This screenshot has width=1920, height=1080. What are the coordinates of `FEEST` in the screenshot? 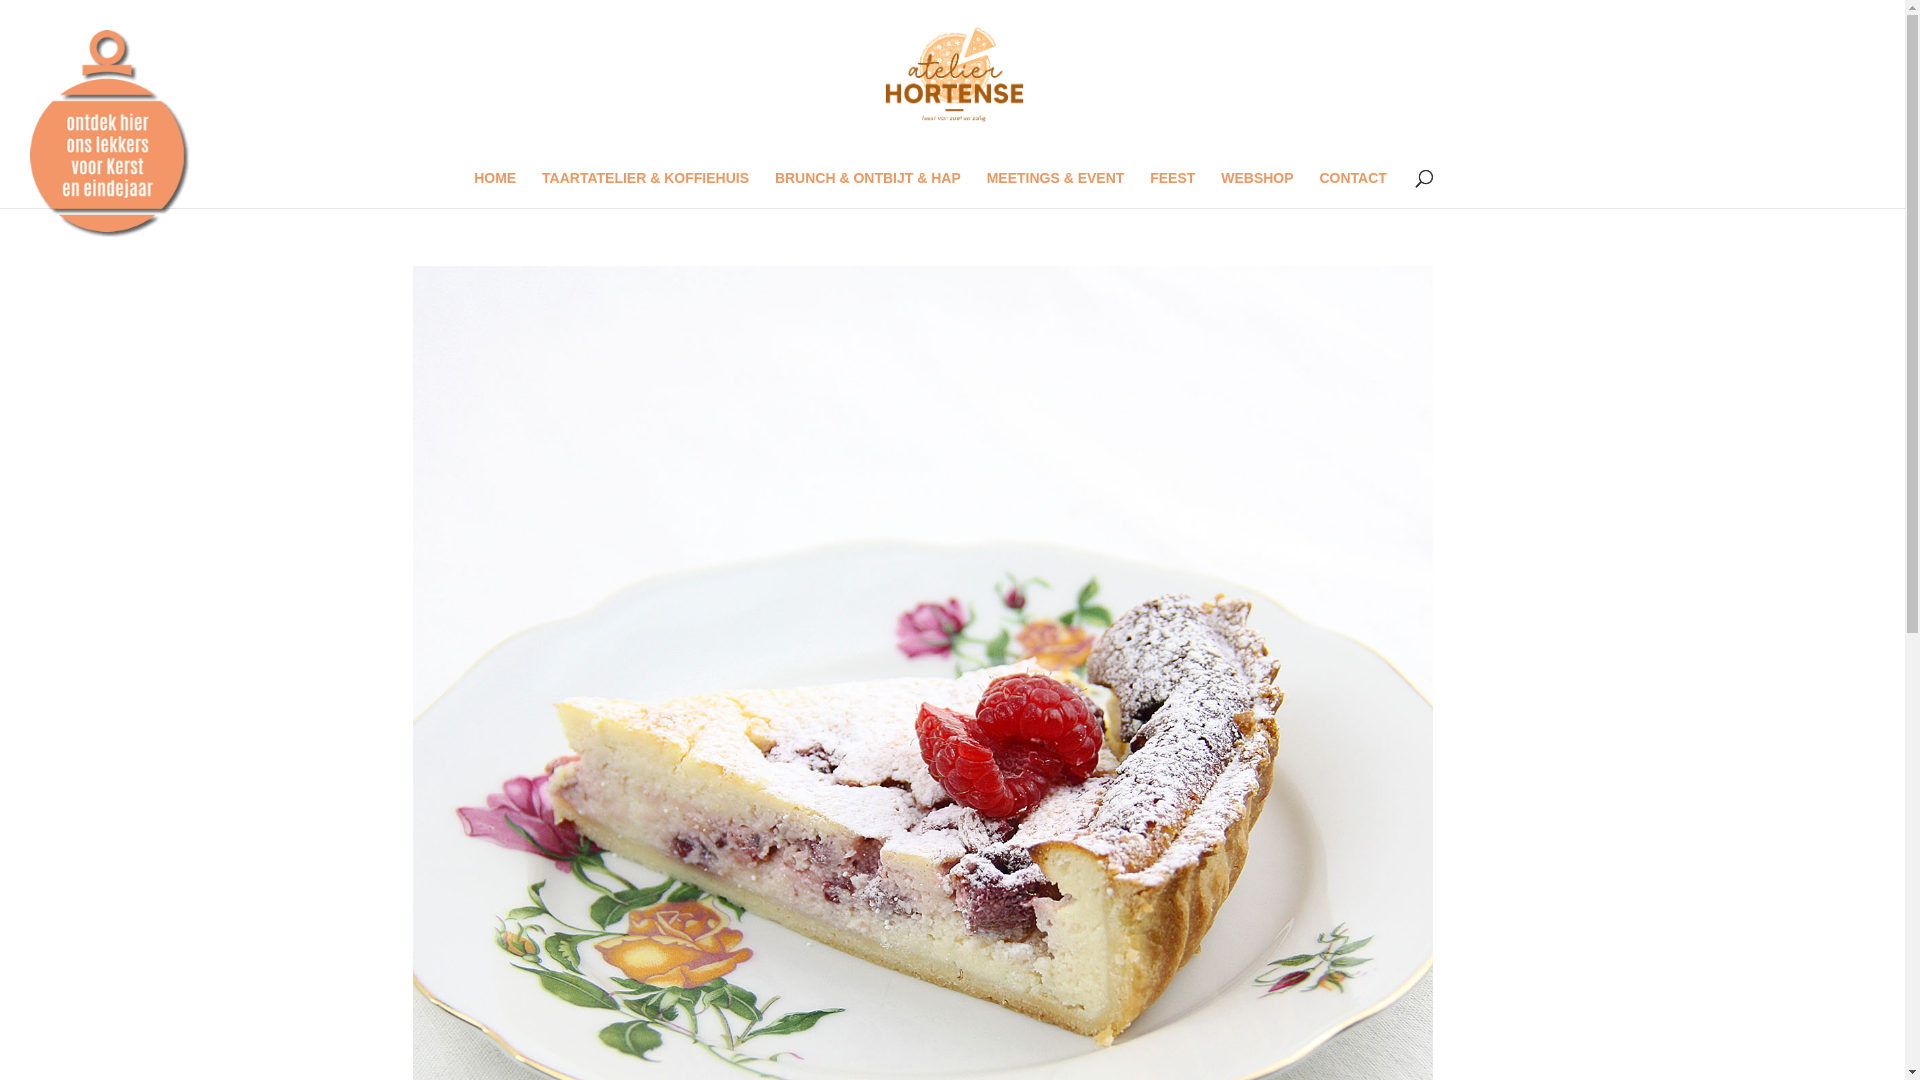 It's located at (1172, 190).